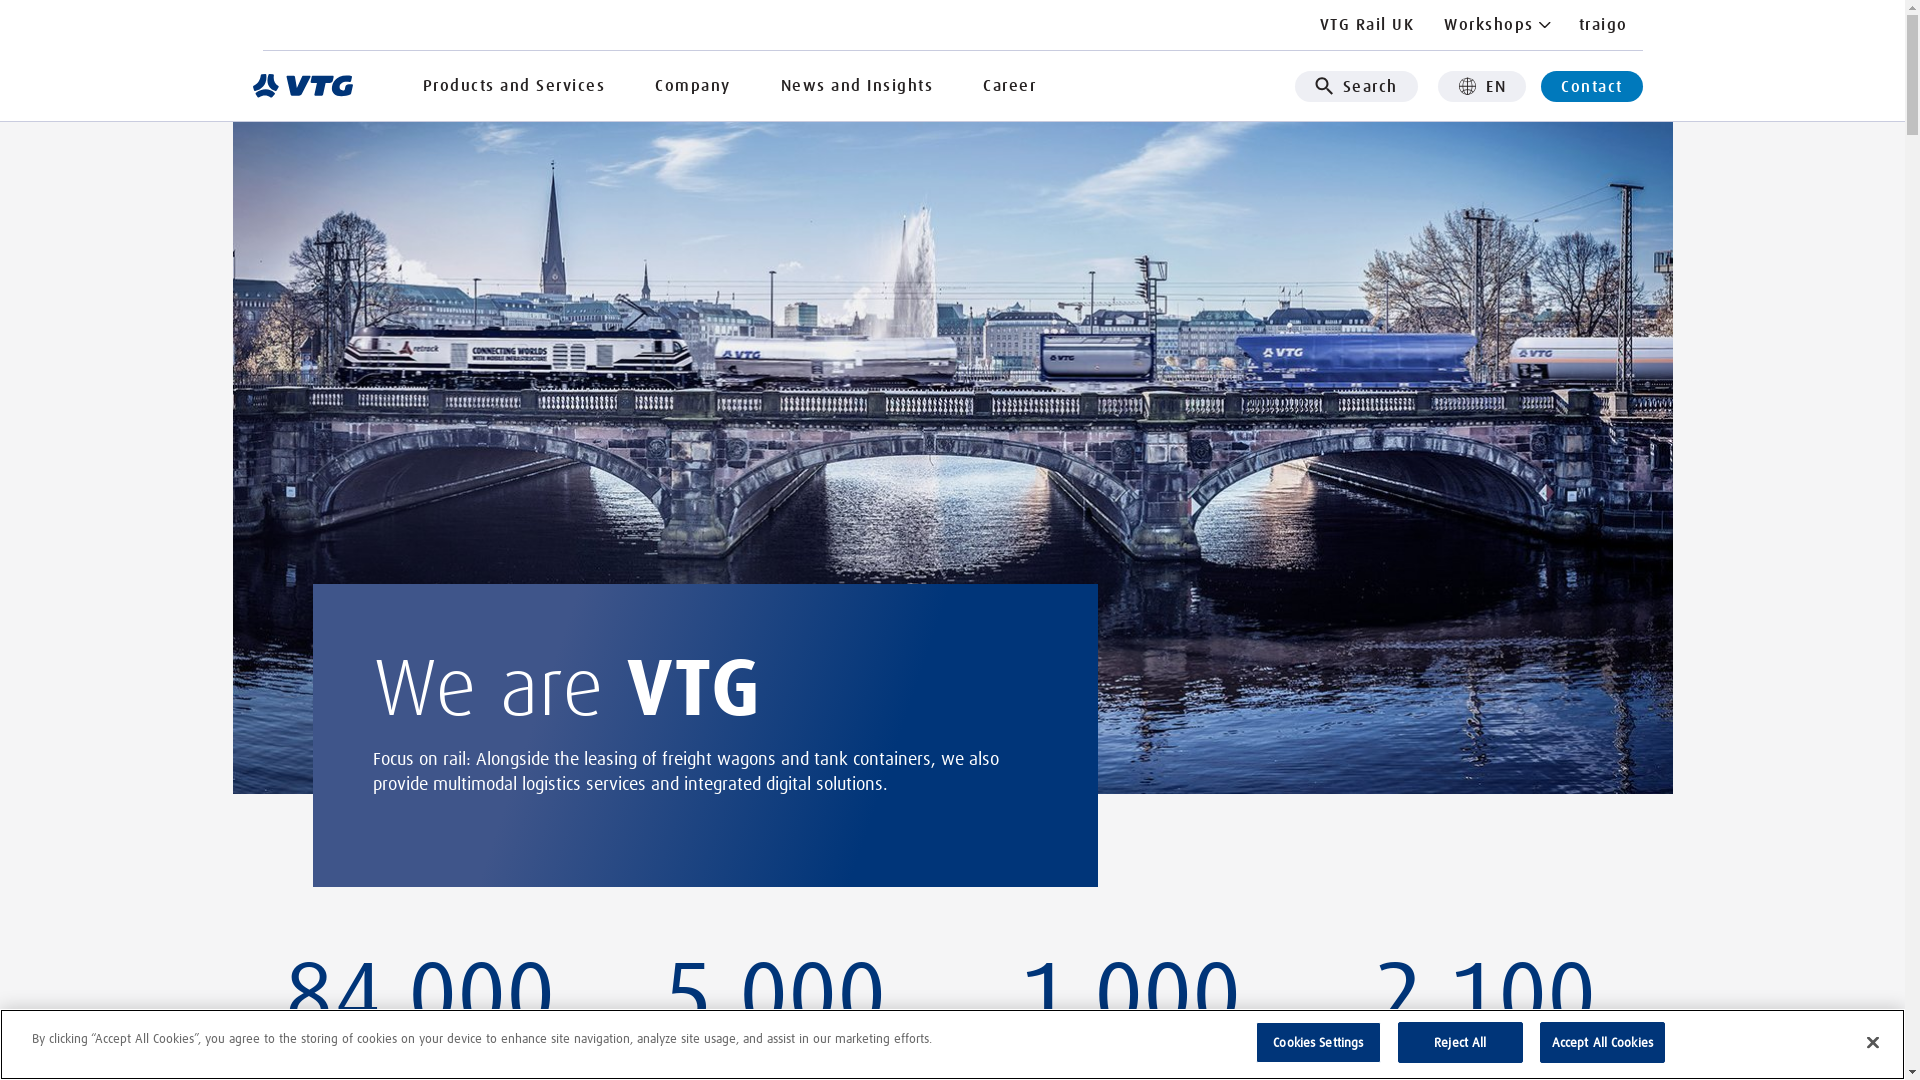 The width and height of the screenshot is (1920, 1080). Describe the element at coordinates (514, 86) in the screenshot. I see `Products and Services` at that location.